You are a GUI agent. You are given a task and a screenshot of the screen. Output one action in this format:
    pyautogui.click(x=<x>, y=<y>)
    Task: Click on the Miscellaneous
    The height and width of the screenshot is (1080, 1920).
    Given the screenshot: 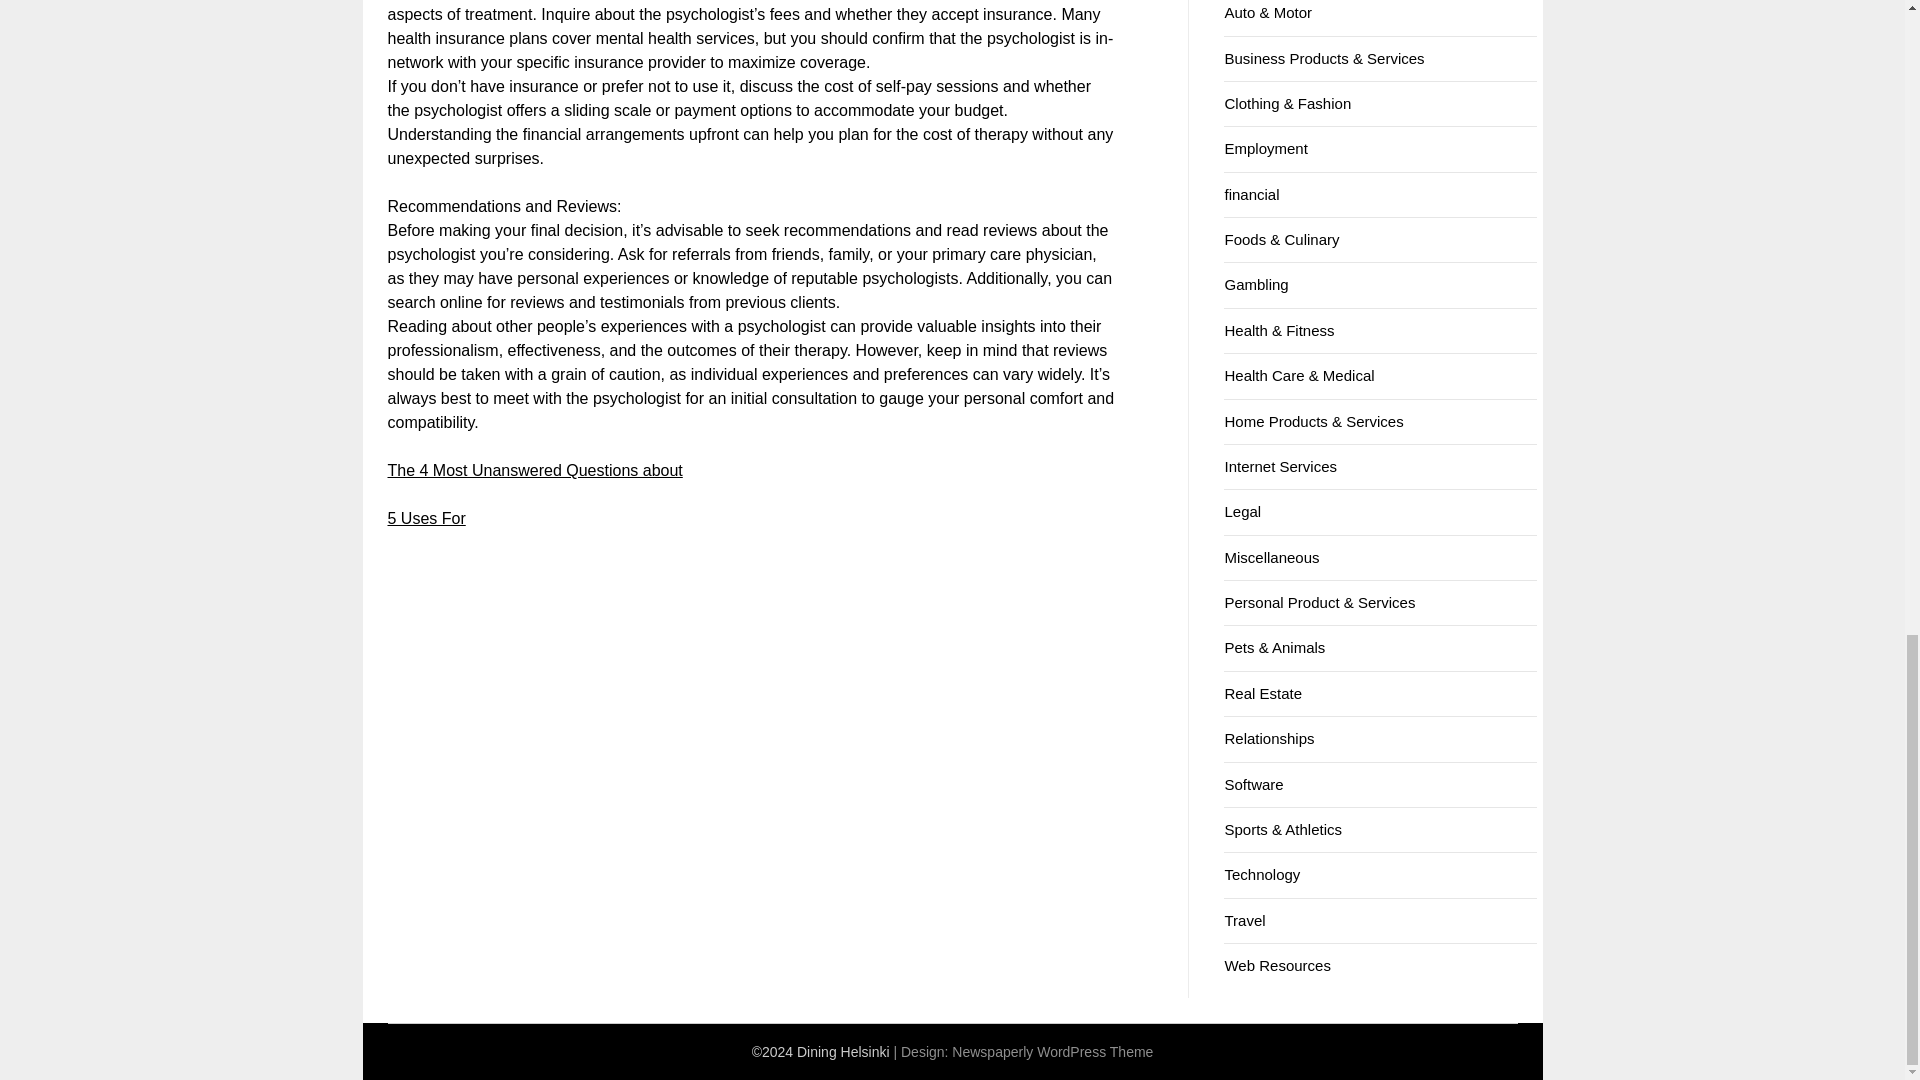 What is the action you would take?
    pyautogui.click(x=1272, y=556)
    